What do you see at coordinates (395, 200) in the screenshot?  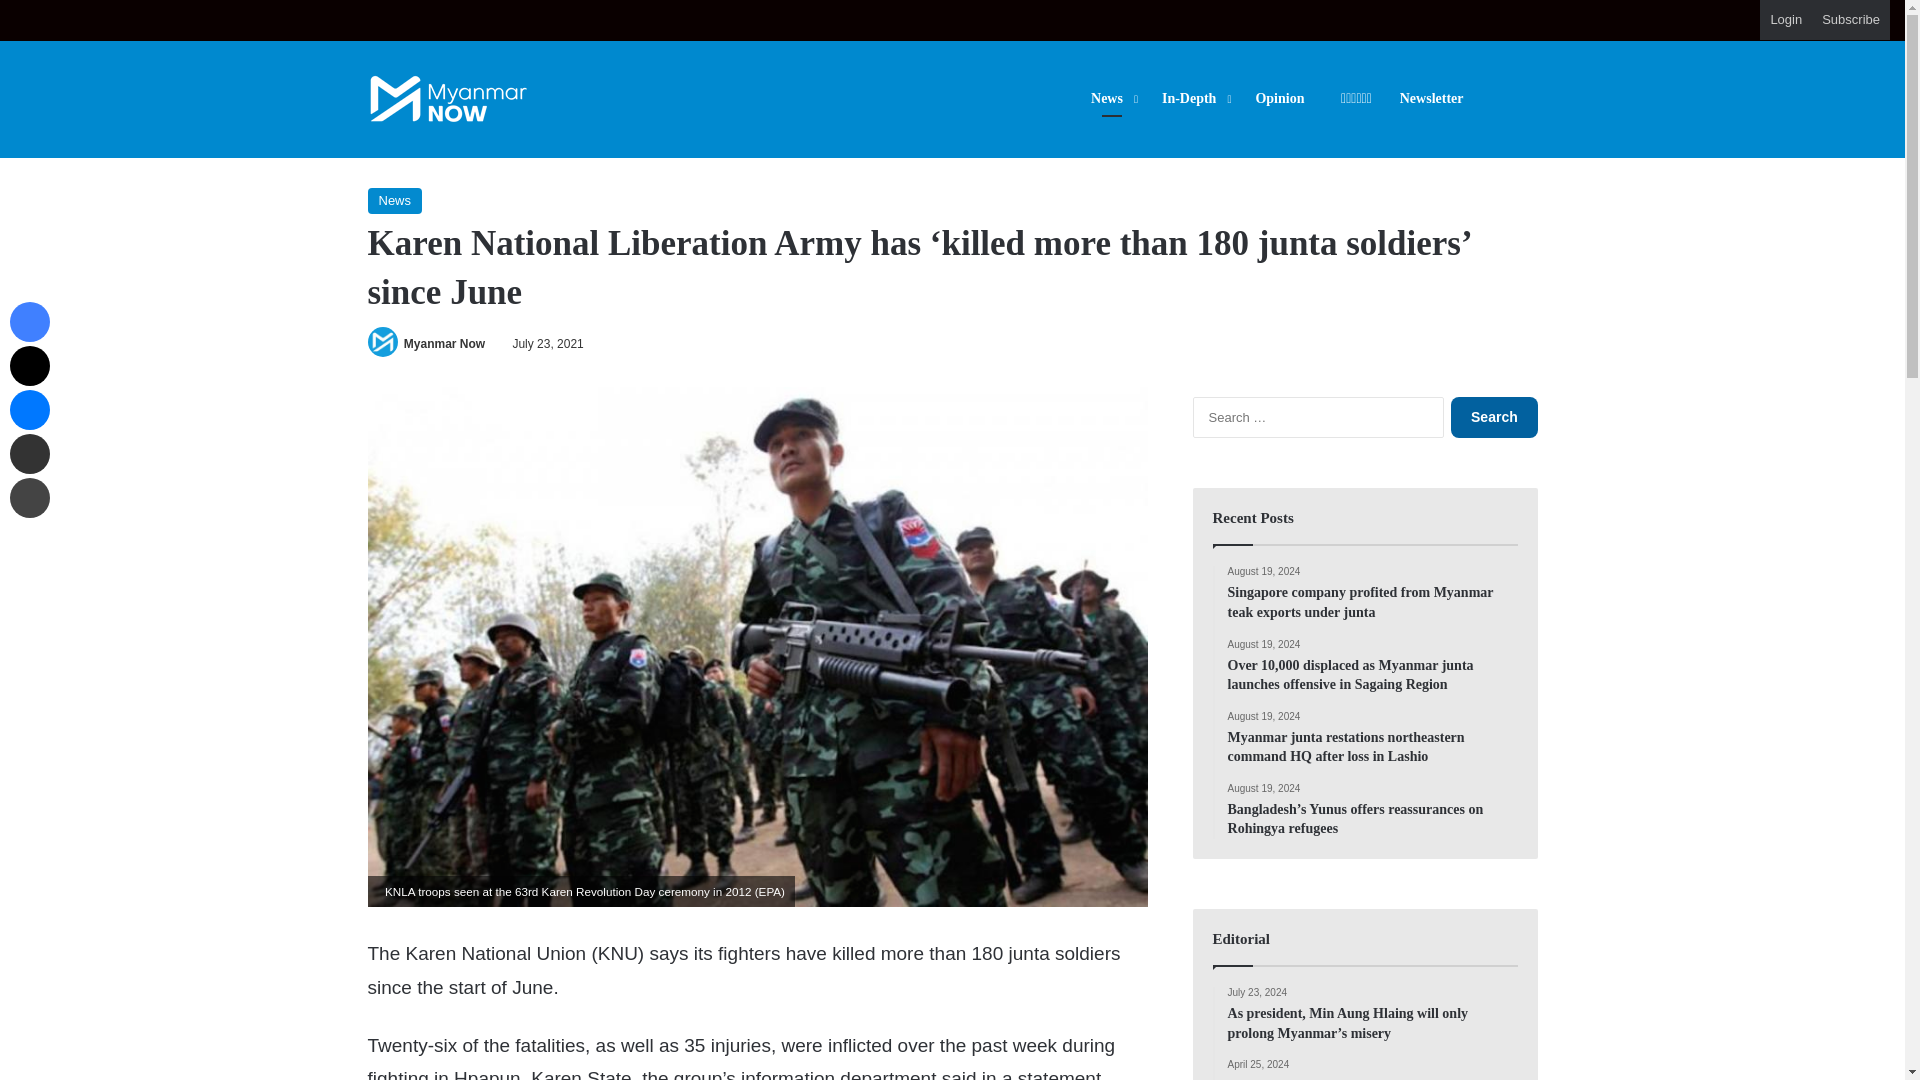 I see `News` at bounding box center [395, 200].